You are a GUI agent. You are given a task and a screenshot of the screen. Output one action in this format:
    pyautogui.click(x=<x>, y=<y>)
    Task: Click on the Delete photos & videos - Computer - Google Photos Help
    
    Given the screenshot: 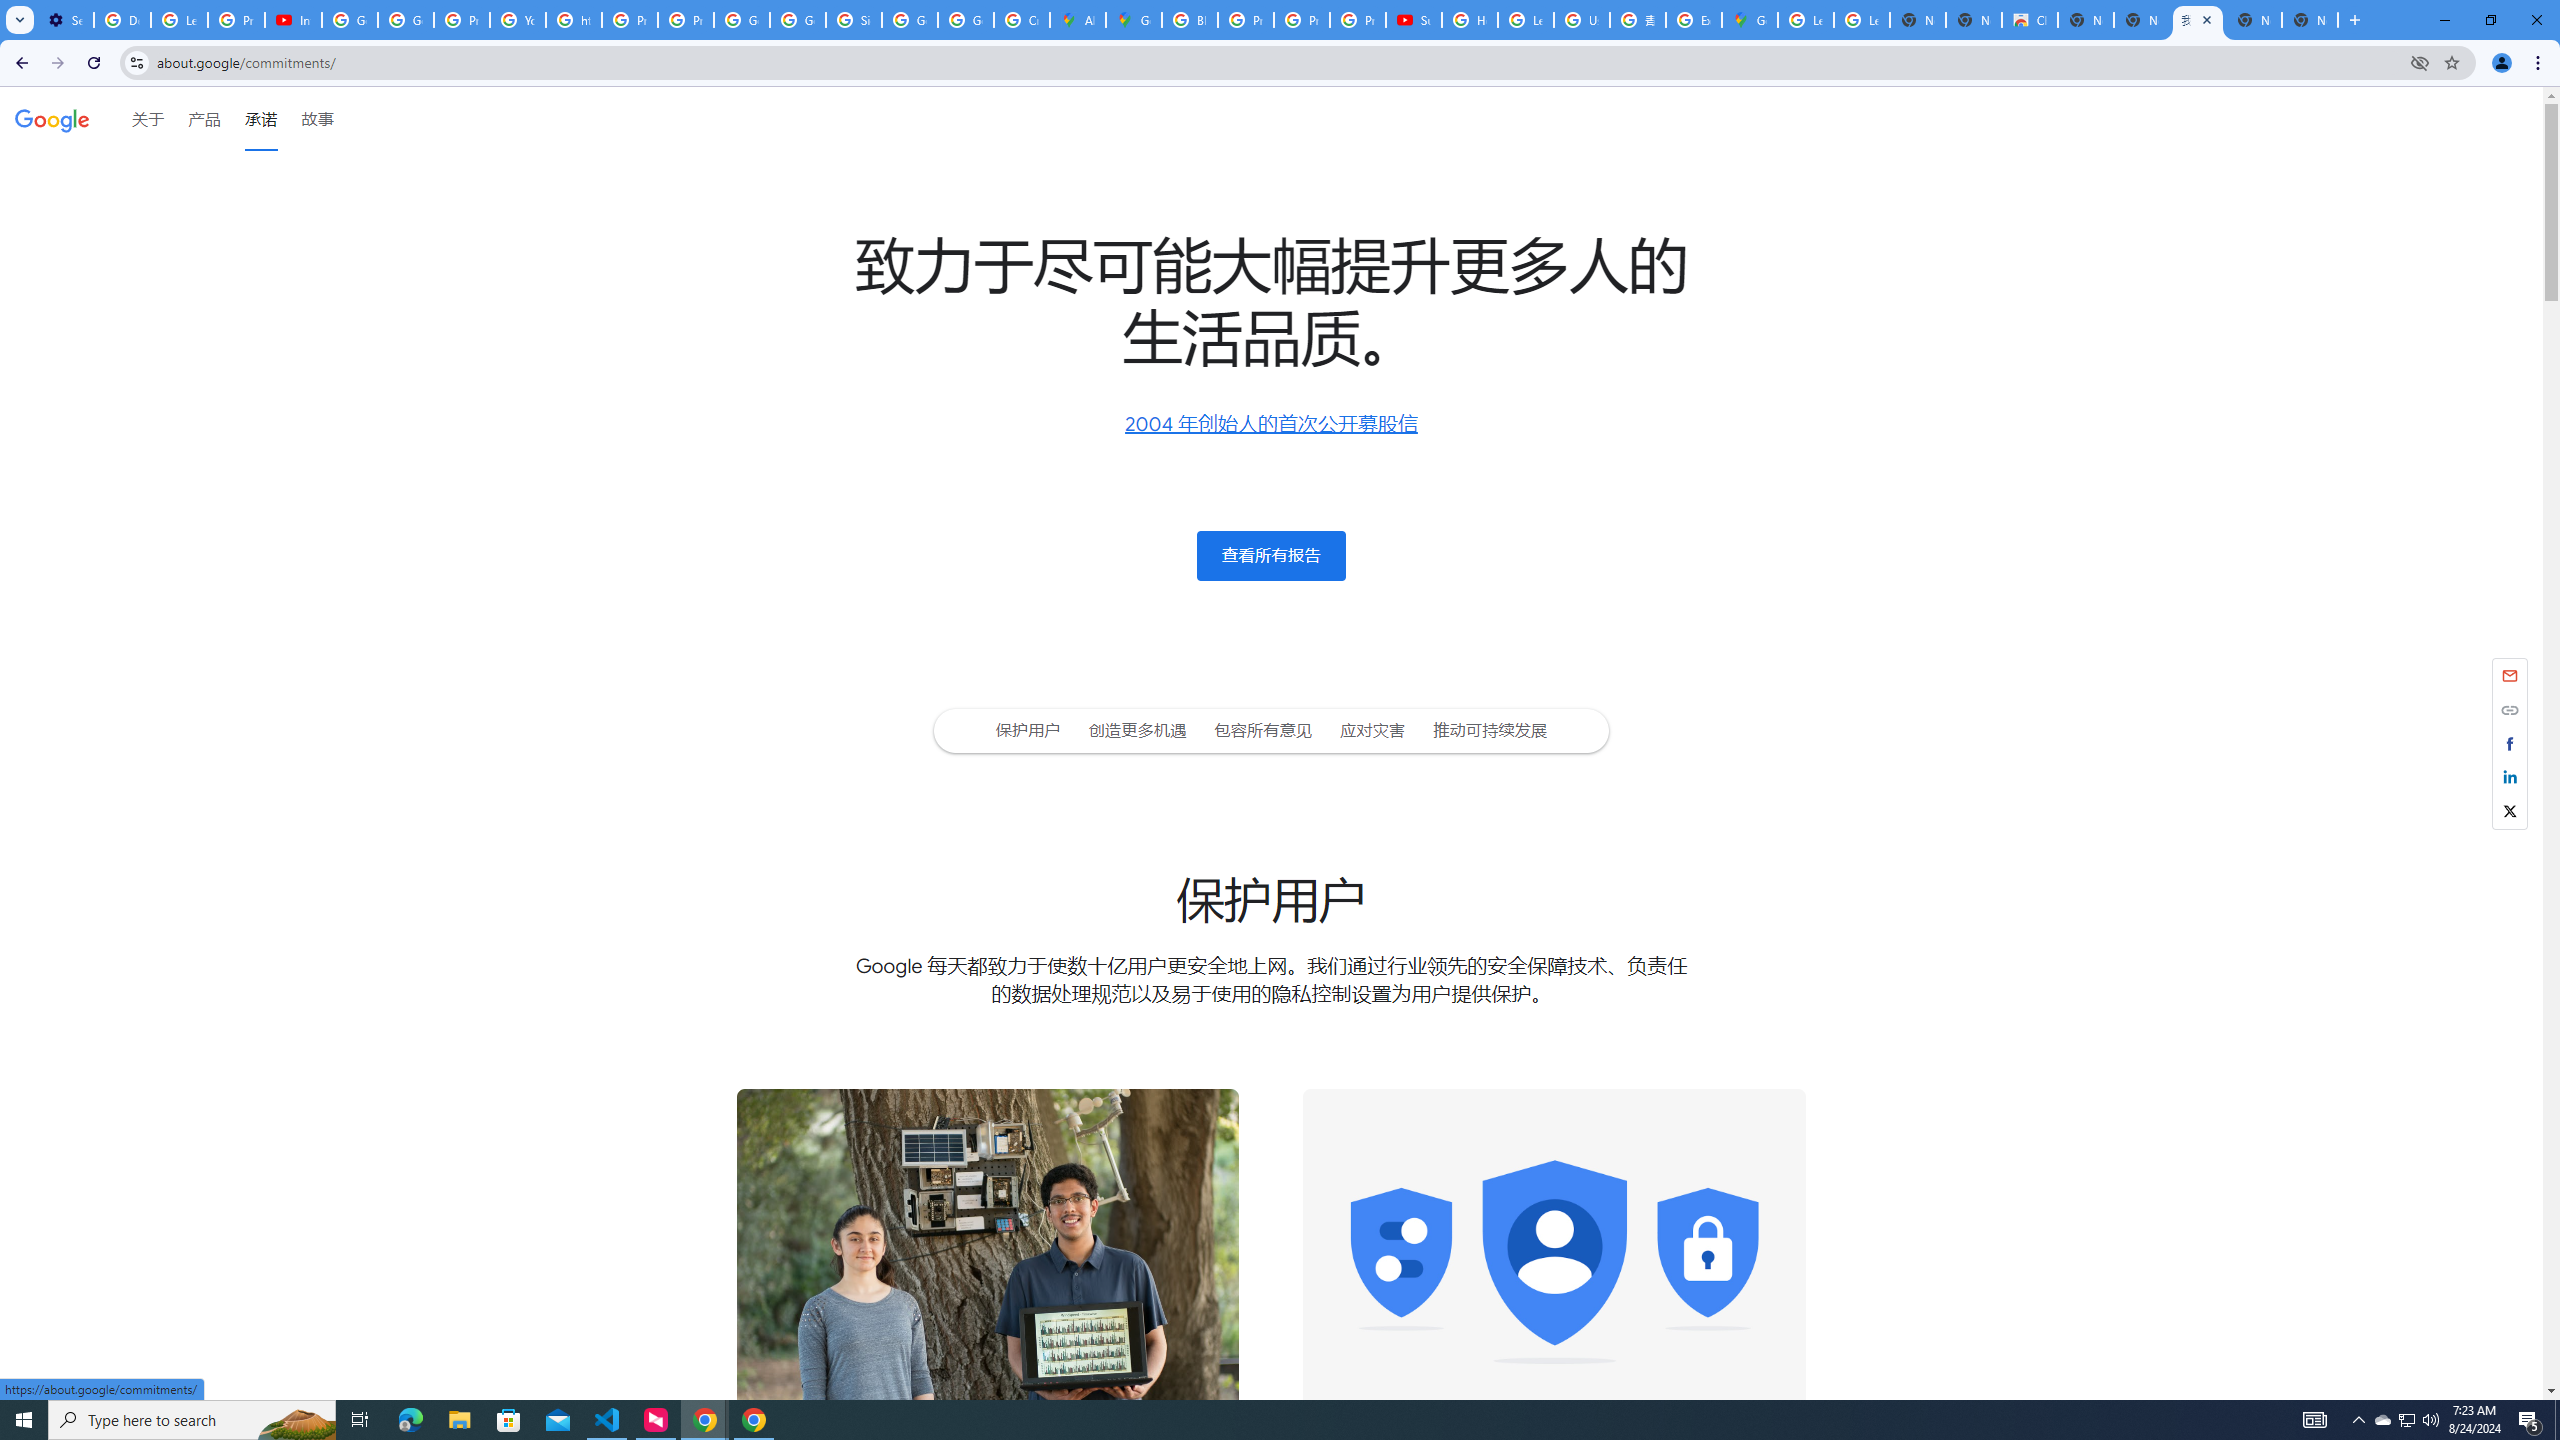 What is the action you would take?
    pyautogui.click(x=121, y=20)
    